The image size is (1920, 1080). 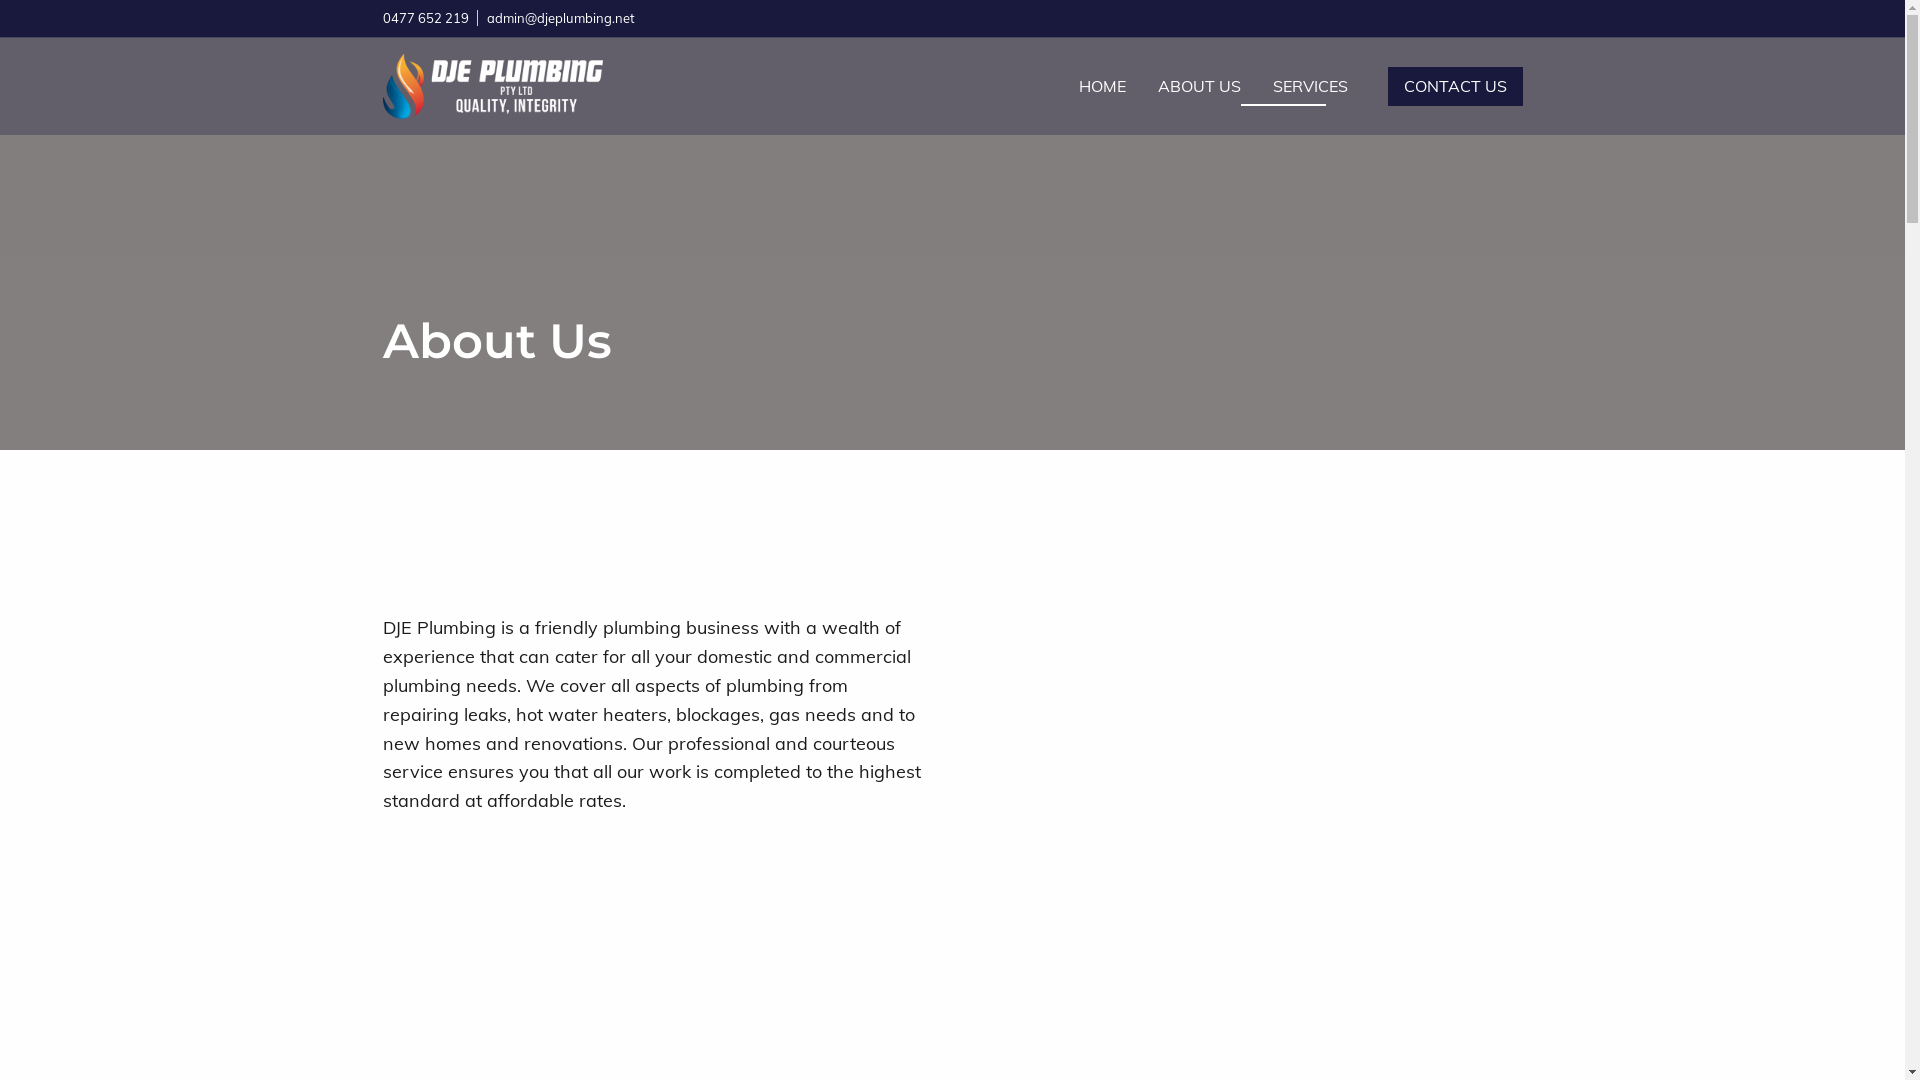 I want to click on SERVICES, so click(x=1310, y=86).